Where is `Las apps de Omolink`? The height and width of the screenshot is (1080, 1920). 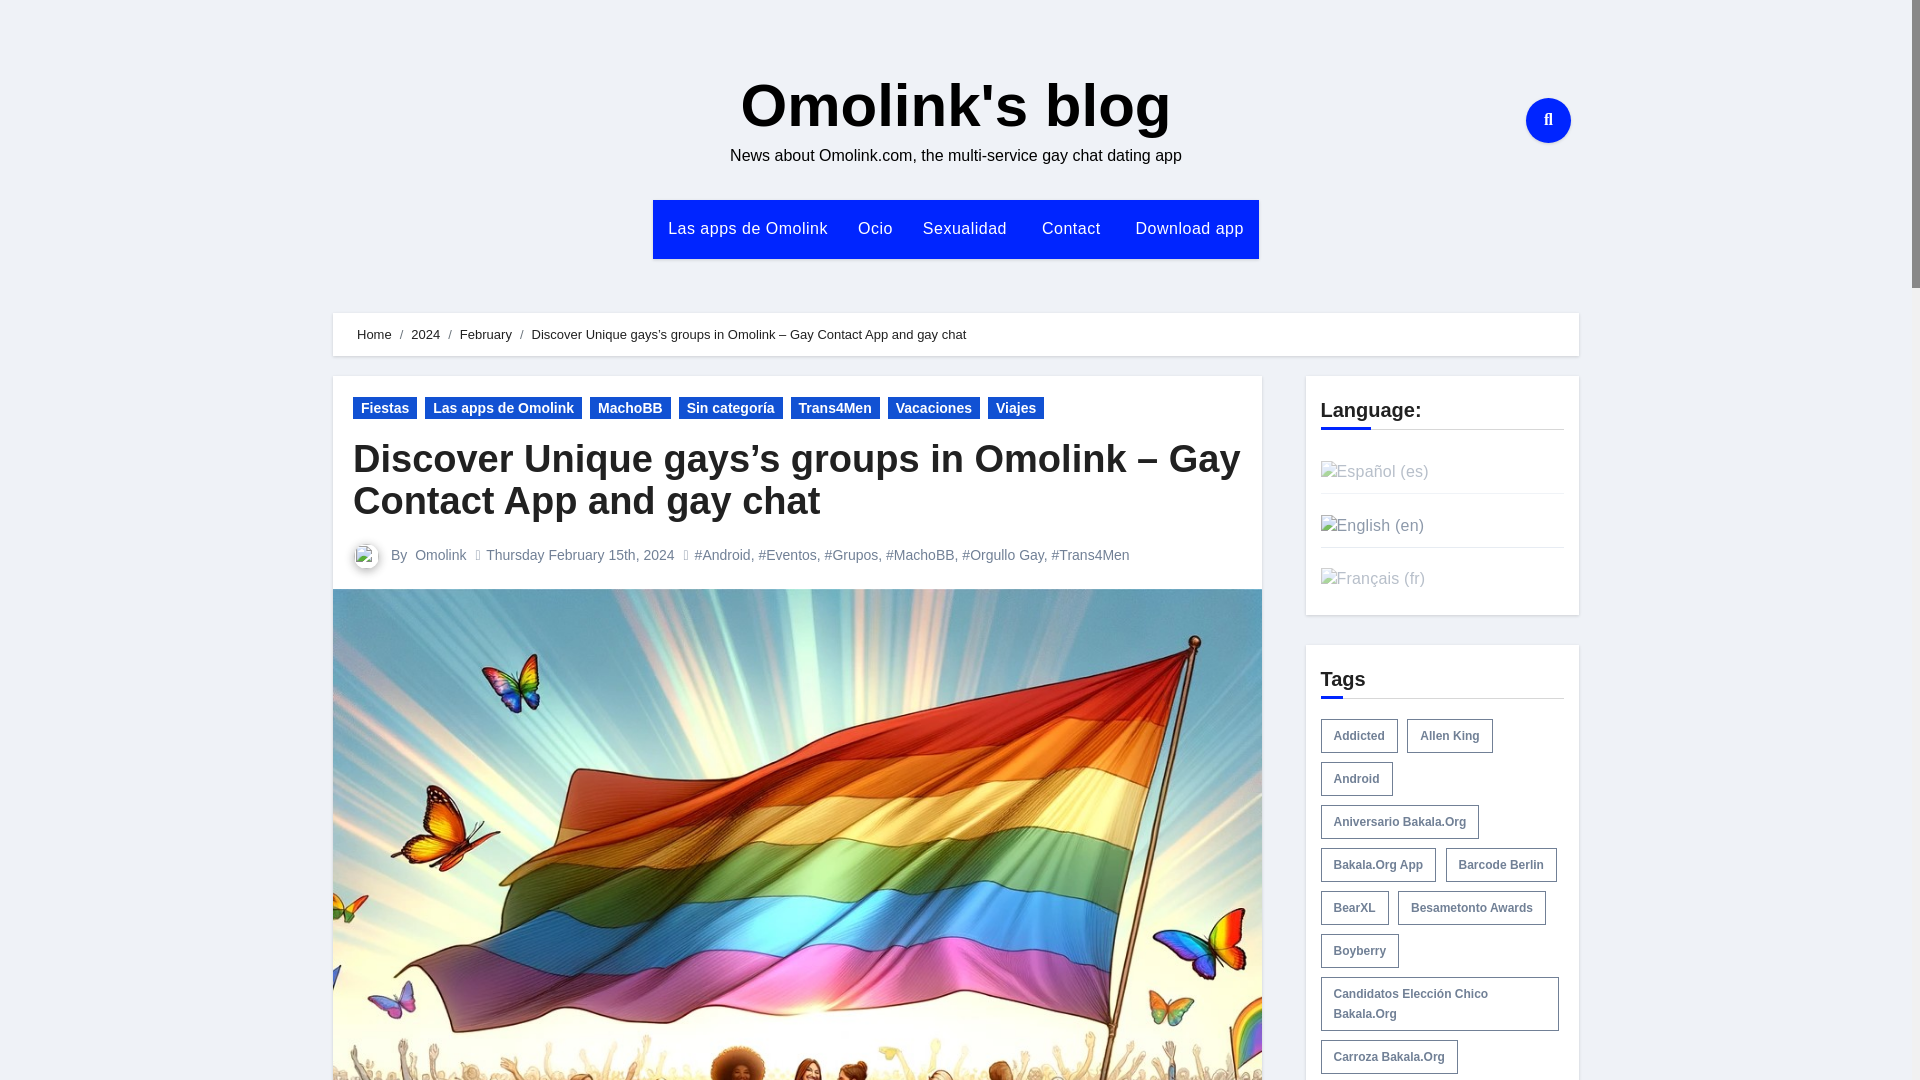 Las apps de Omolink is located at coordinates (502, 408).